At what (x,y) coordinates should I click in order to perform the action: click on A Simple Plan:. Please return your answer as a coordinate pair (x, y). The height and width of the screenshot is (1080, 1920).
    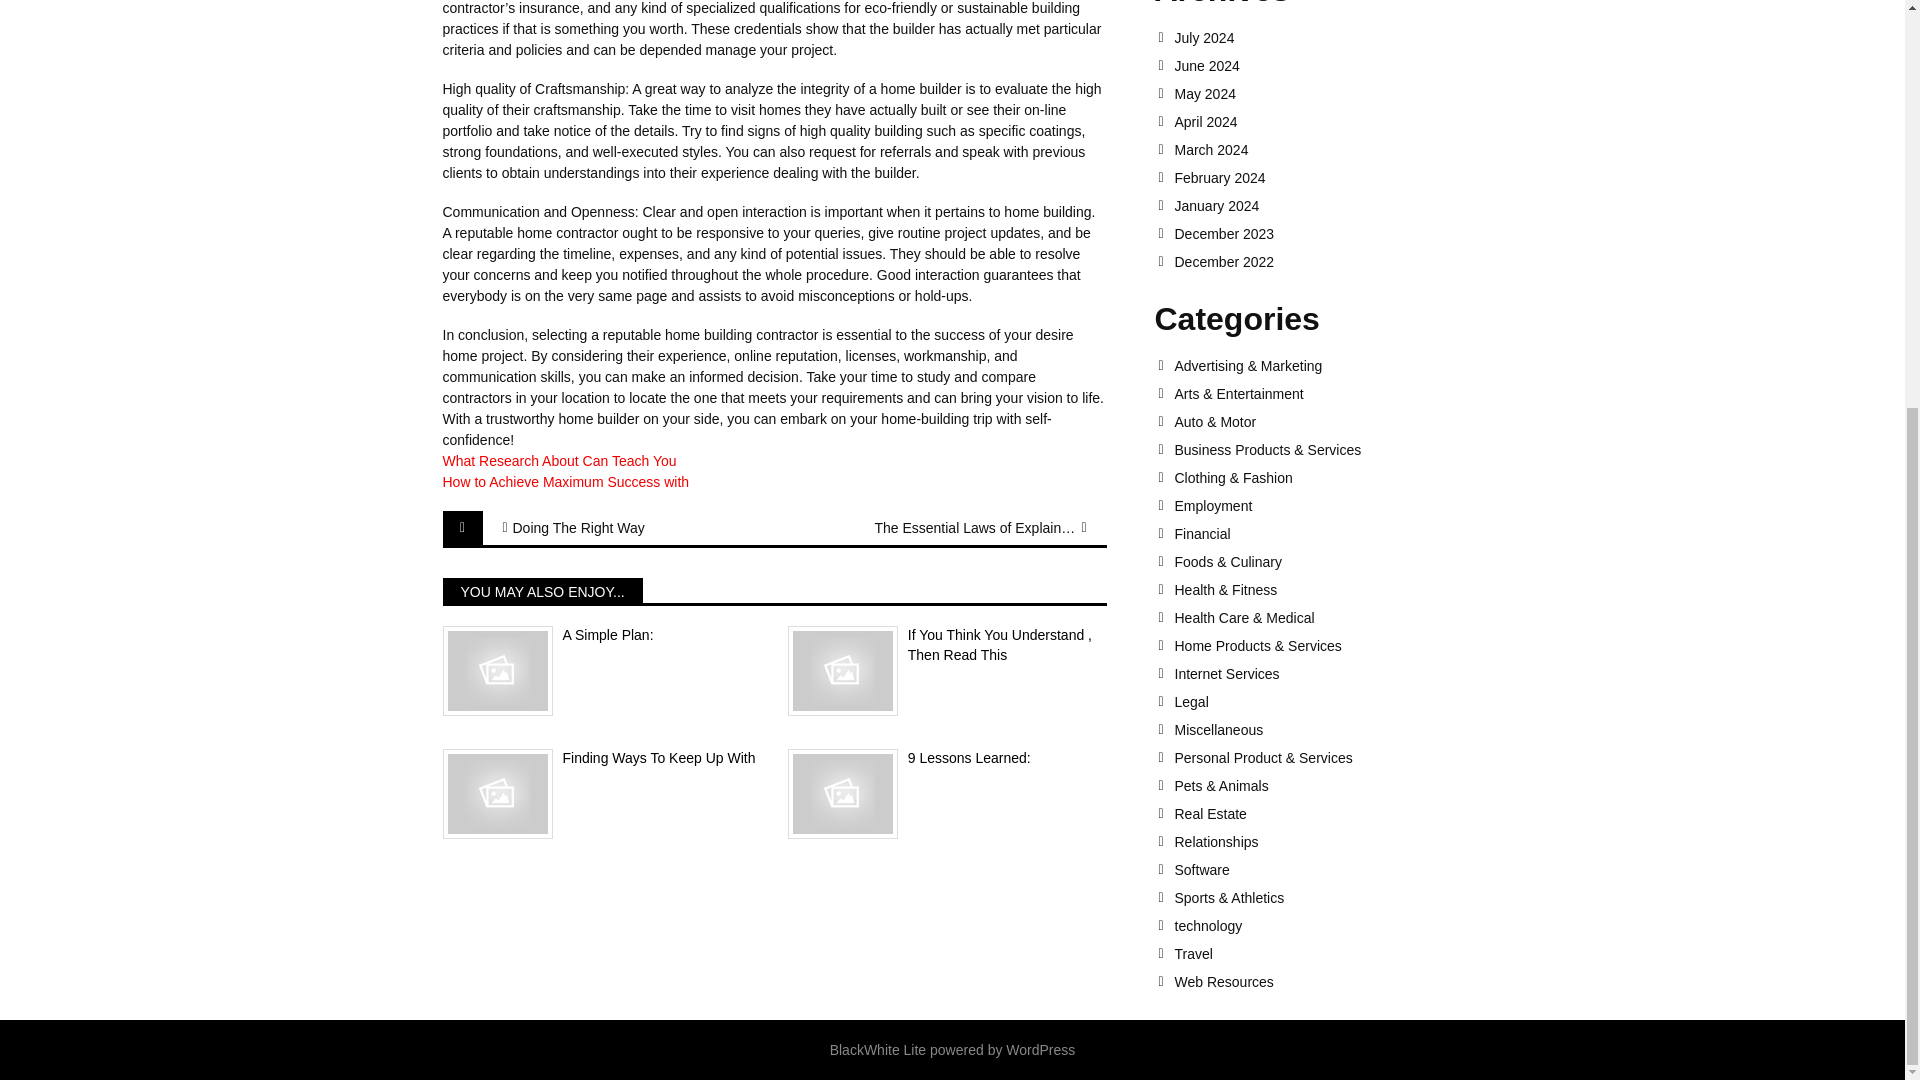
    Looking at the image, I should click on (600, 636).